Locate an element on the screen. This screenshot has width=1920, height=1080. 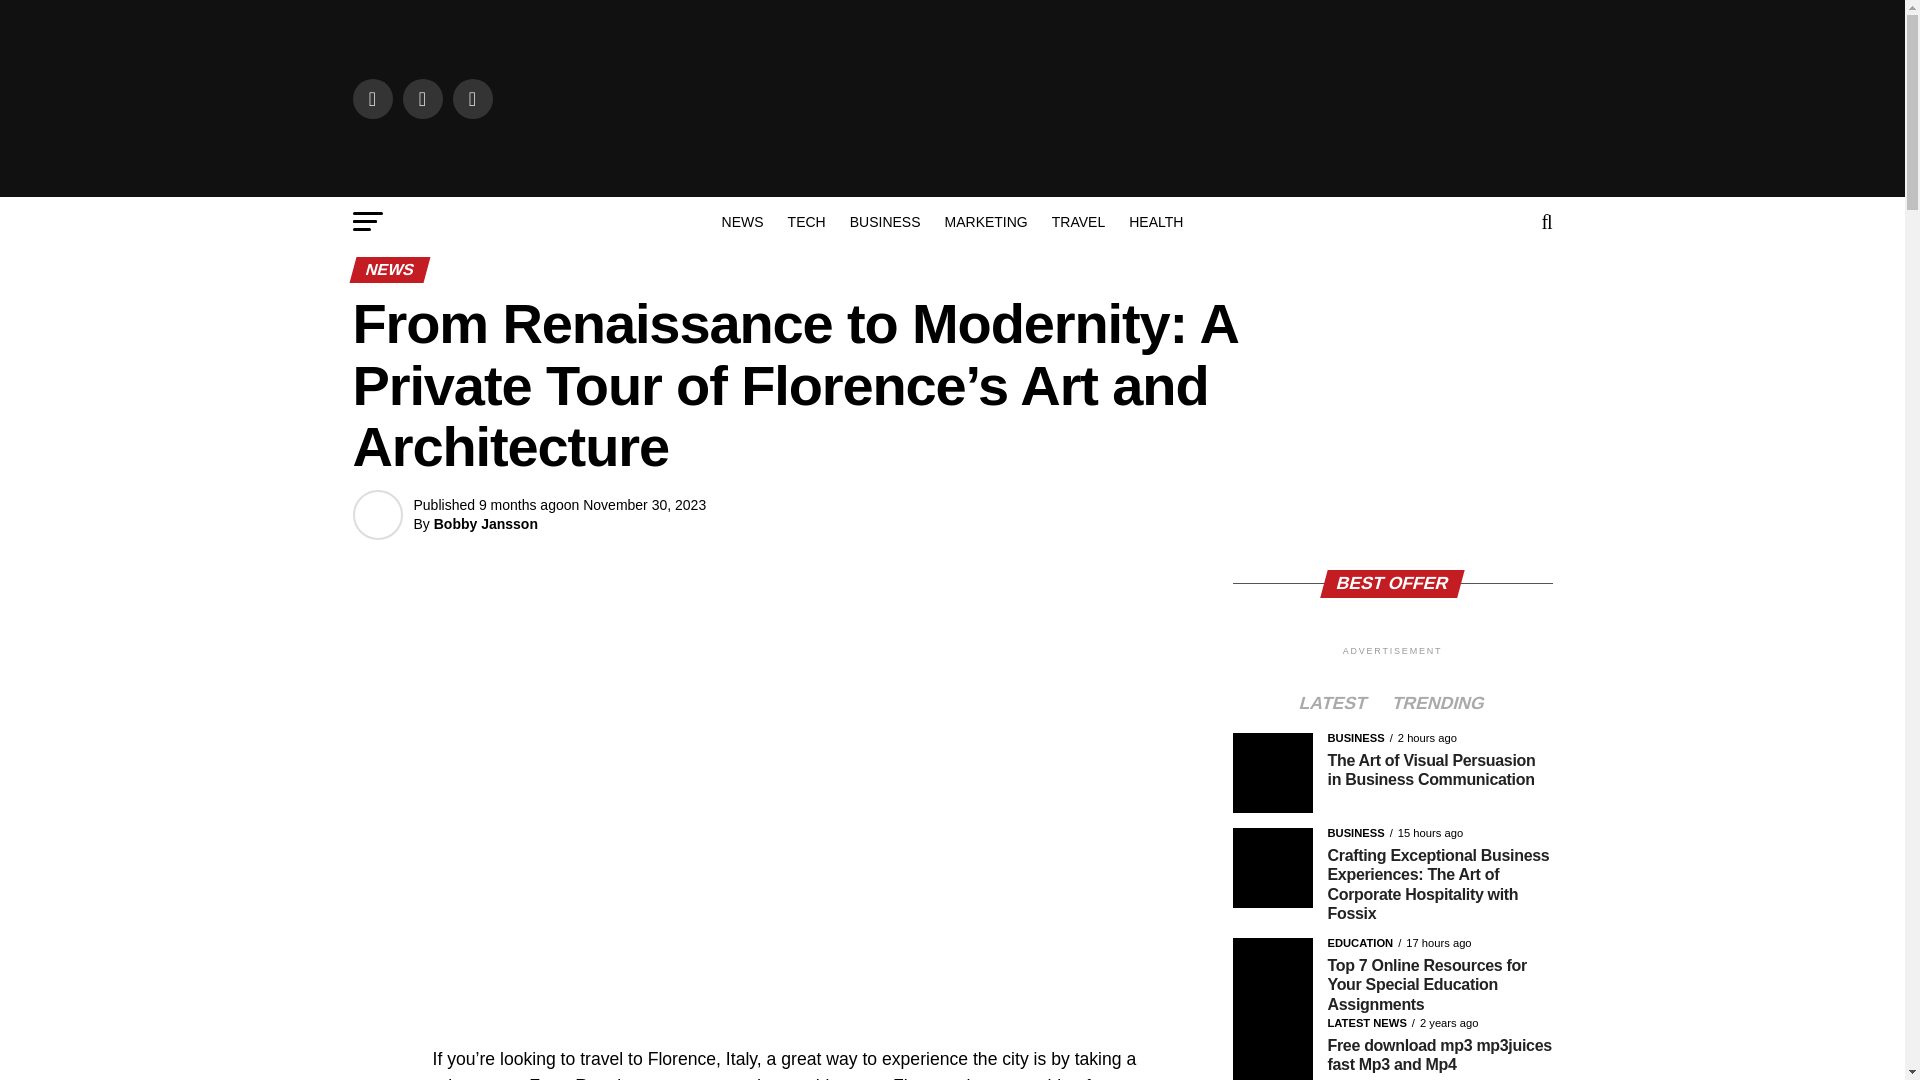
HEALTH is located at coordinates (1156, 222).